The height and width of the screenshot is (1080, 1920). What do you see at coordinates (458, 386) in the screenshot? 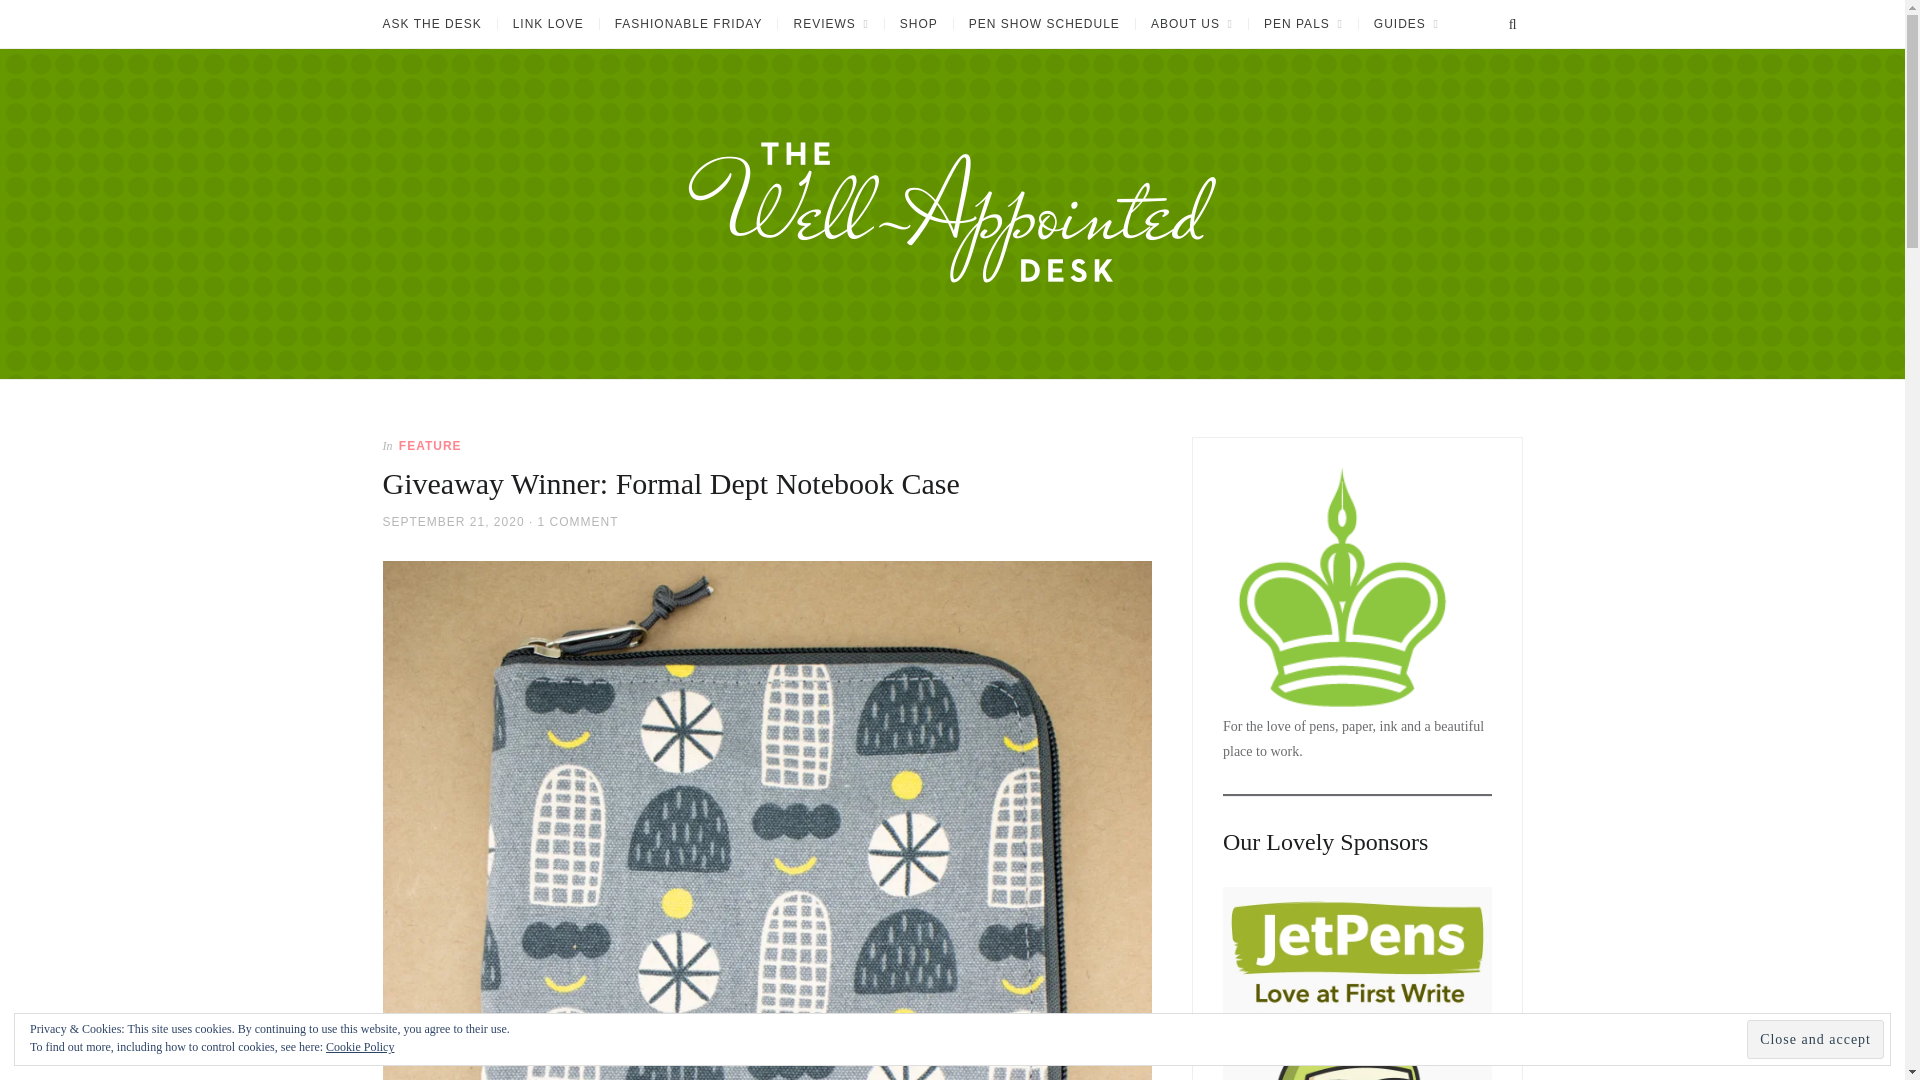
I see `The Well-Appointed Desk` at bounding box center [458, 386].